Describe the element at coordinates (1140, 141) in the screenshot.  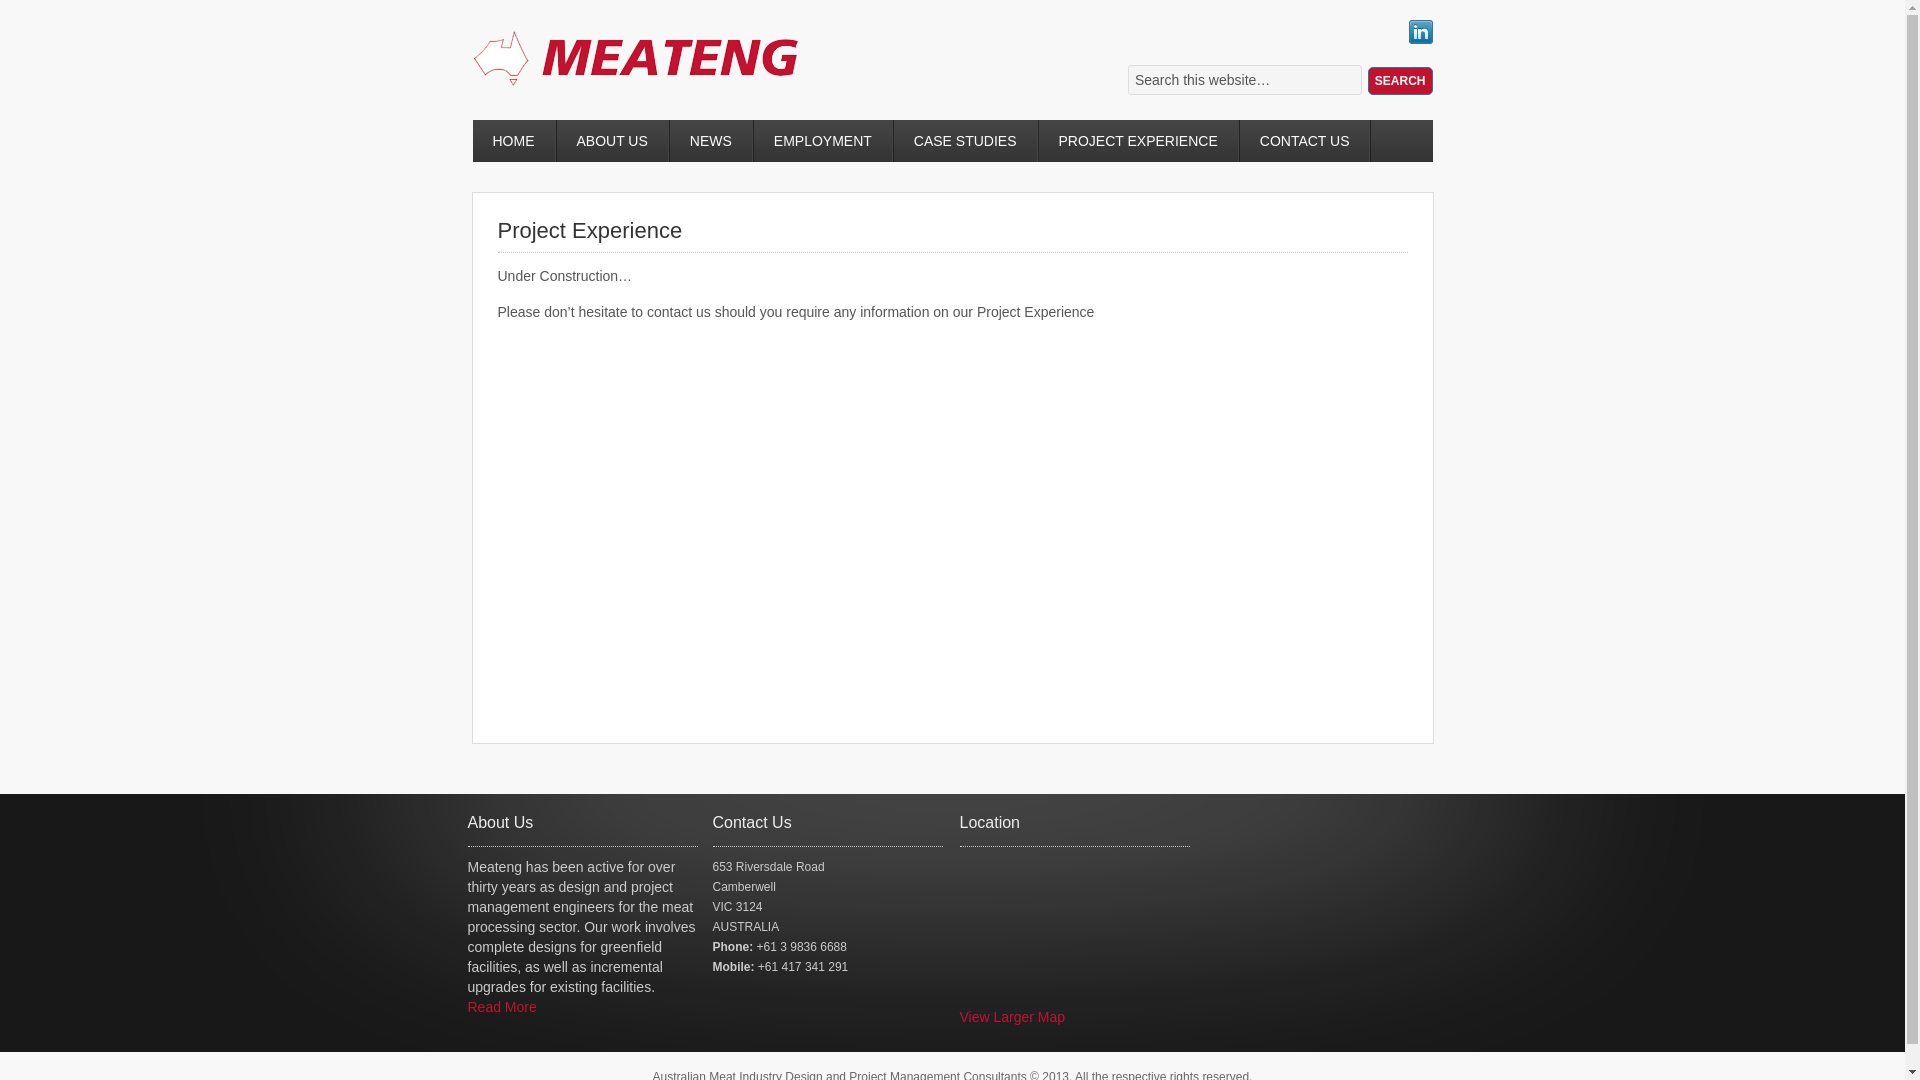
I see `PROJECT EXPERIENCE` at that location.